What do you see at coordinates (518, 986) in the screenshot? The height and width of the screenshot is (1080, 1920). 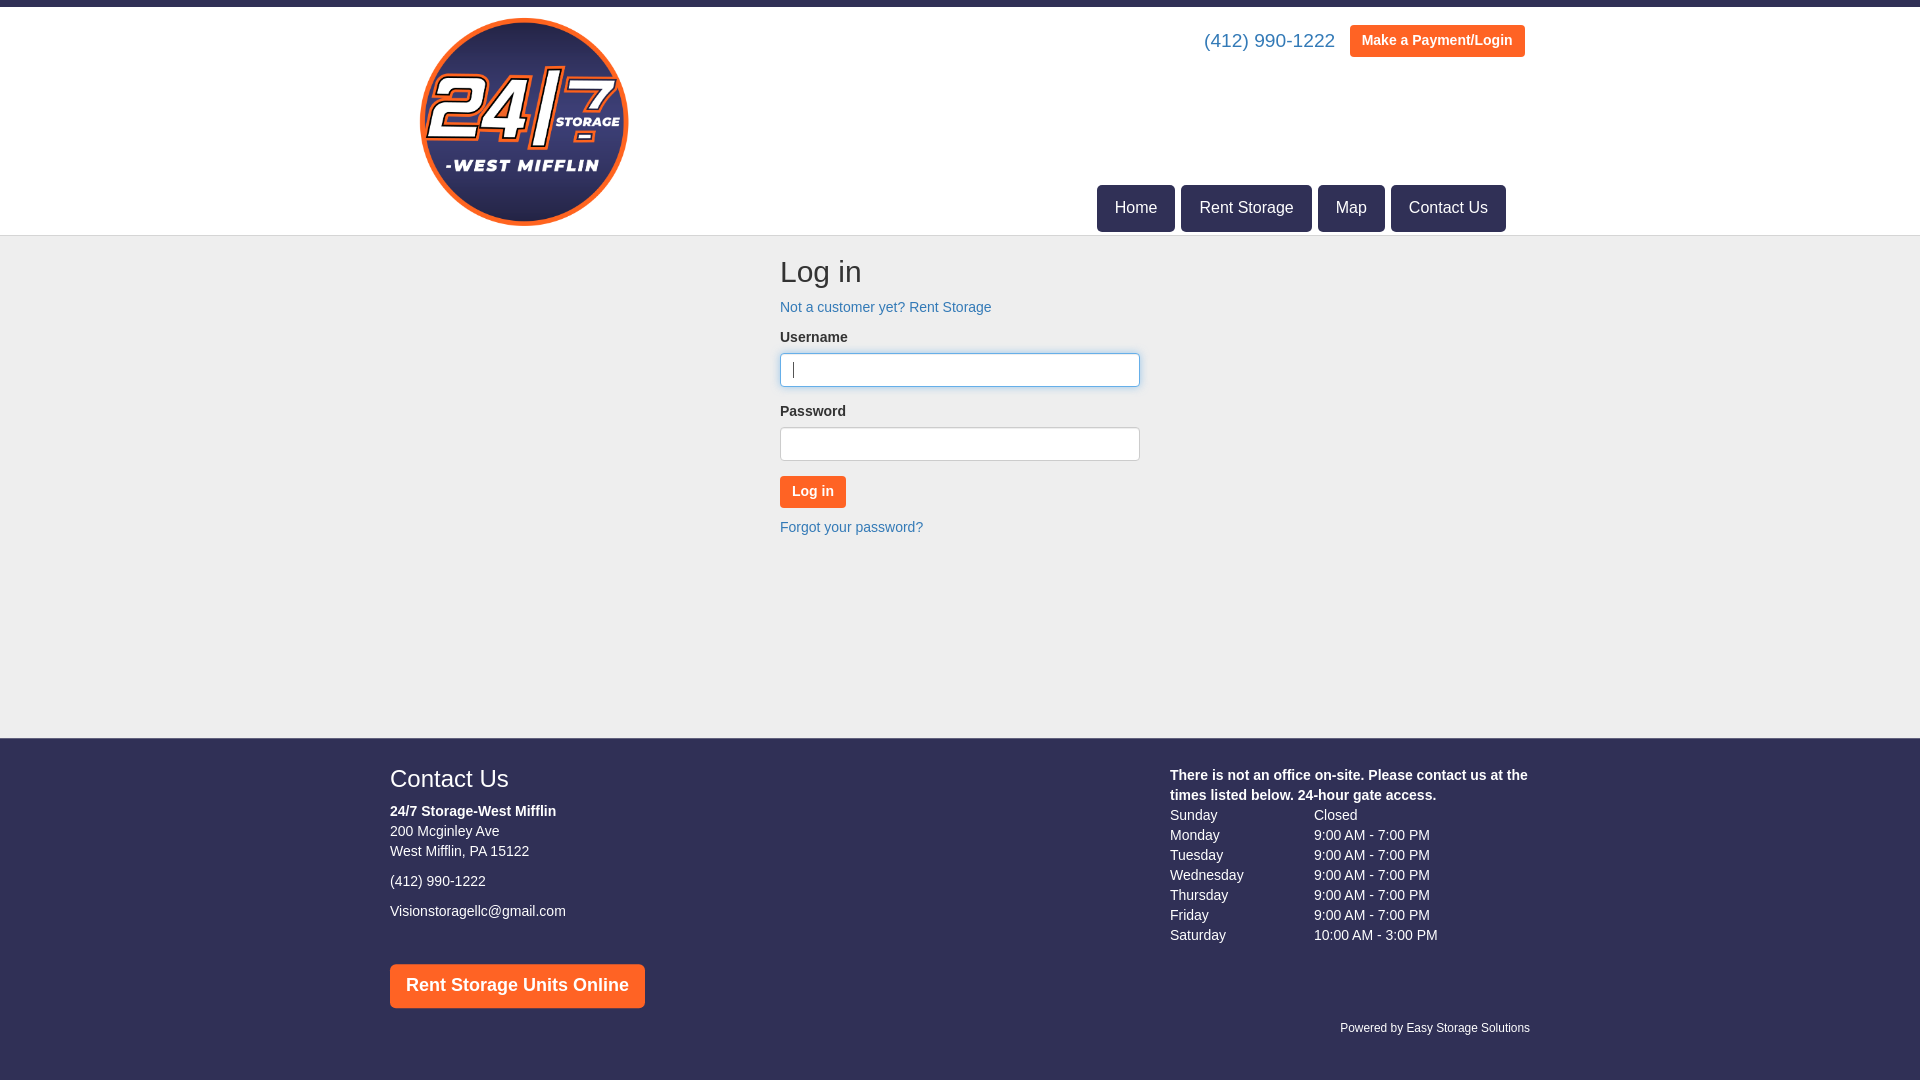 I see `Rent Storage Units Online` at bounding box center [518, 986].